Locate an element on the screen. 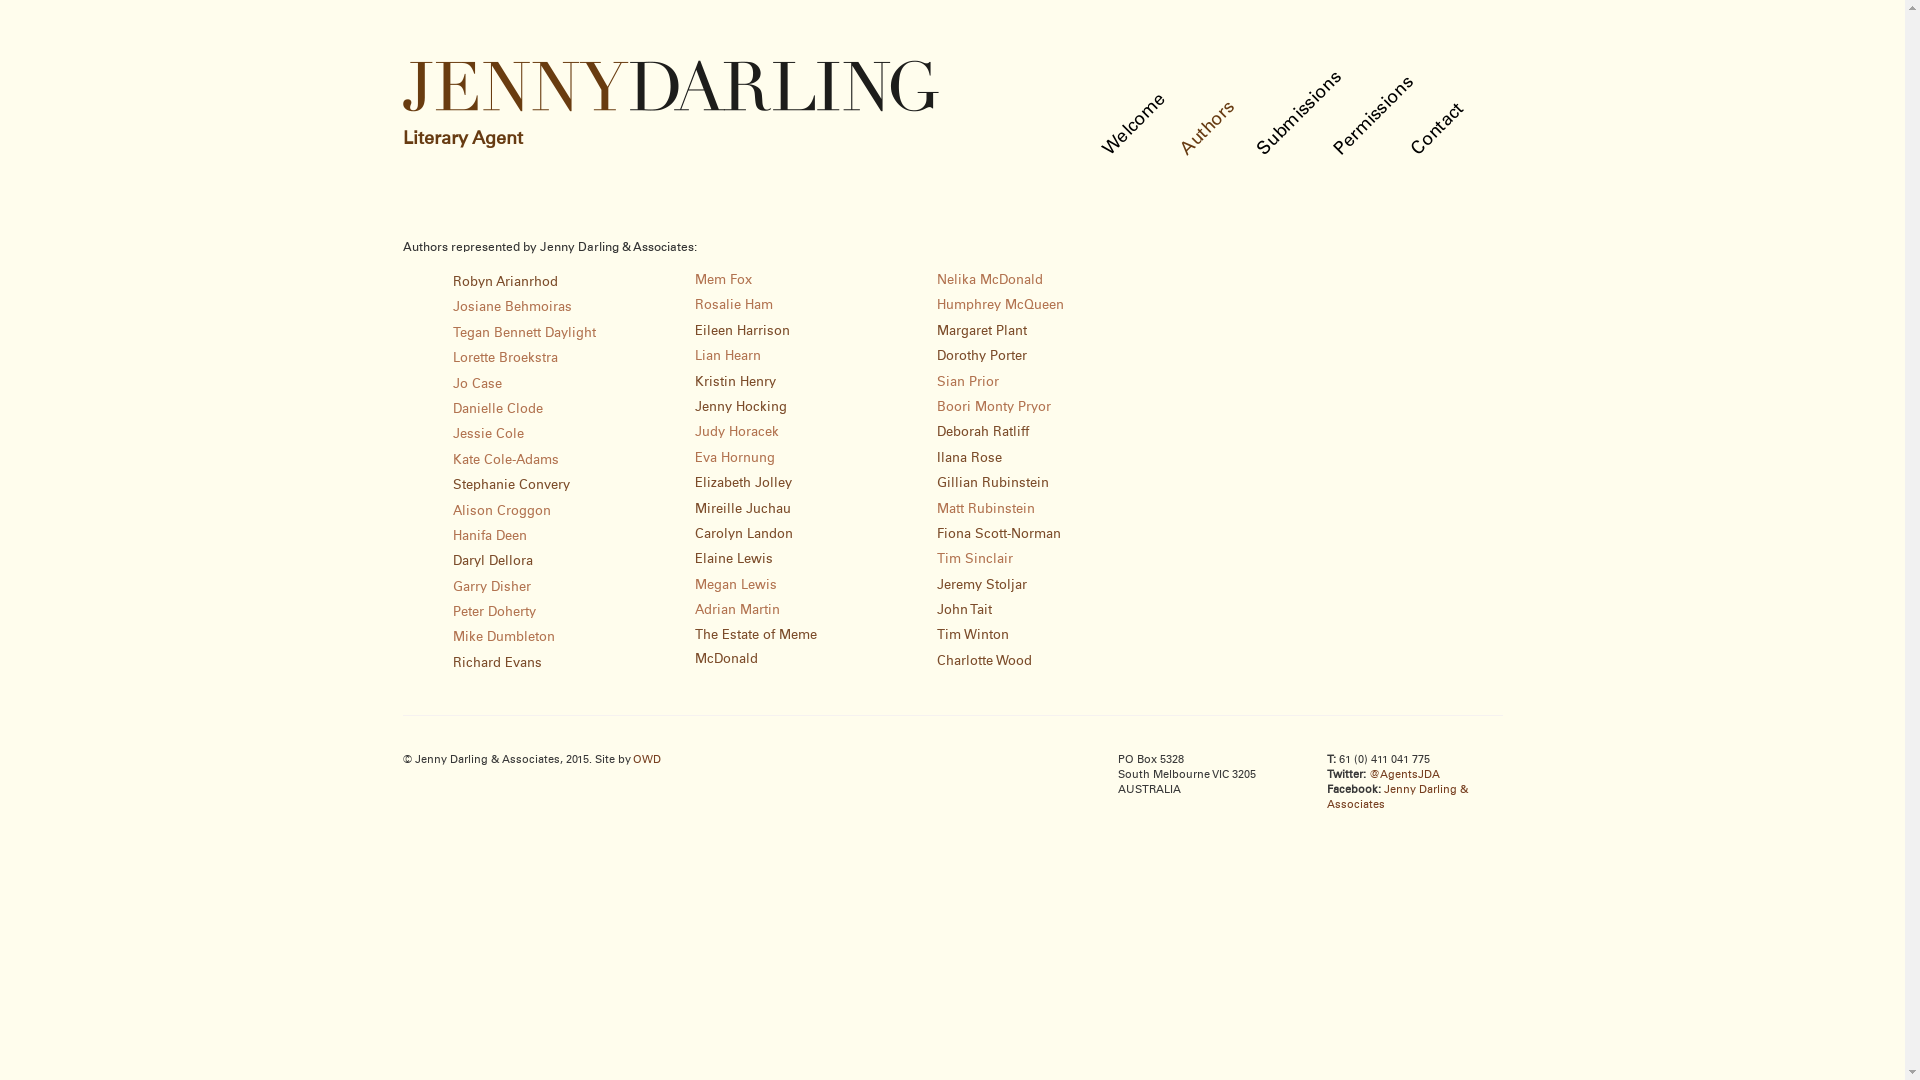 The image size is (1920, 1080). Matt Rubinstein is located at coordinates (986, 510).